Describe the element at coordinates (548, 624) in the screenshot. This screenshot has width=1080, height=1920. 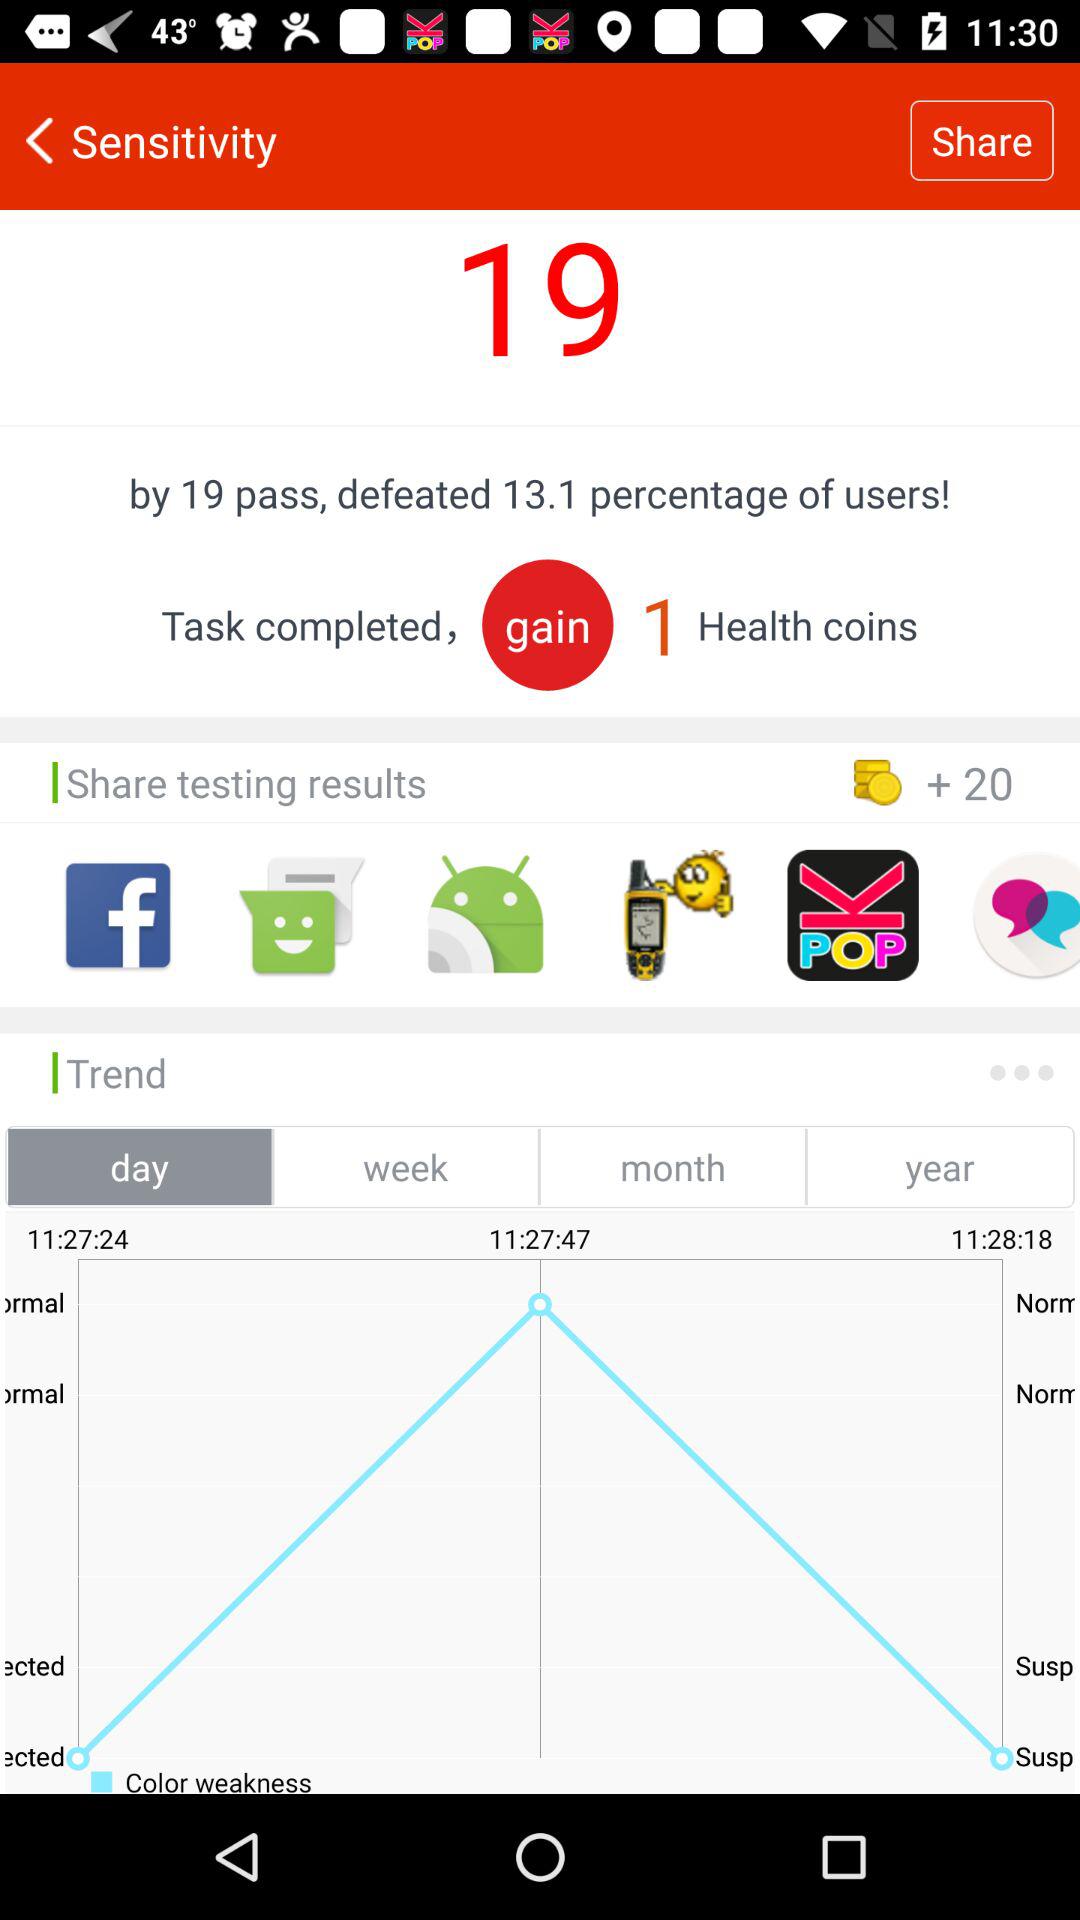
I see `press the item below by 19 pass item` at that location.